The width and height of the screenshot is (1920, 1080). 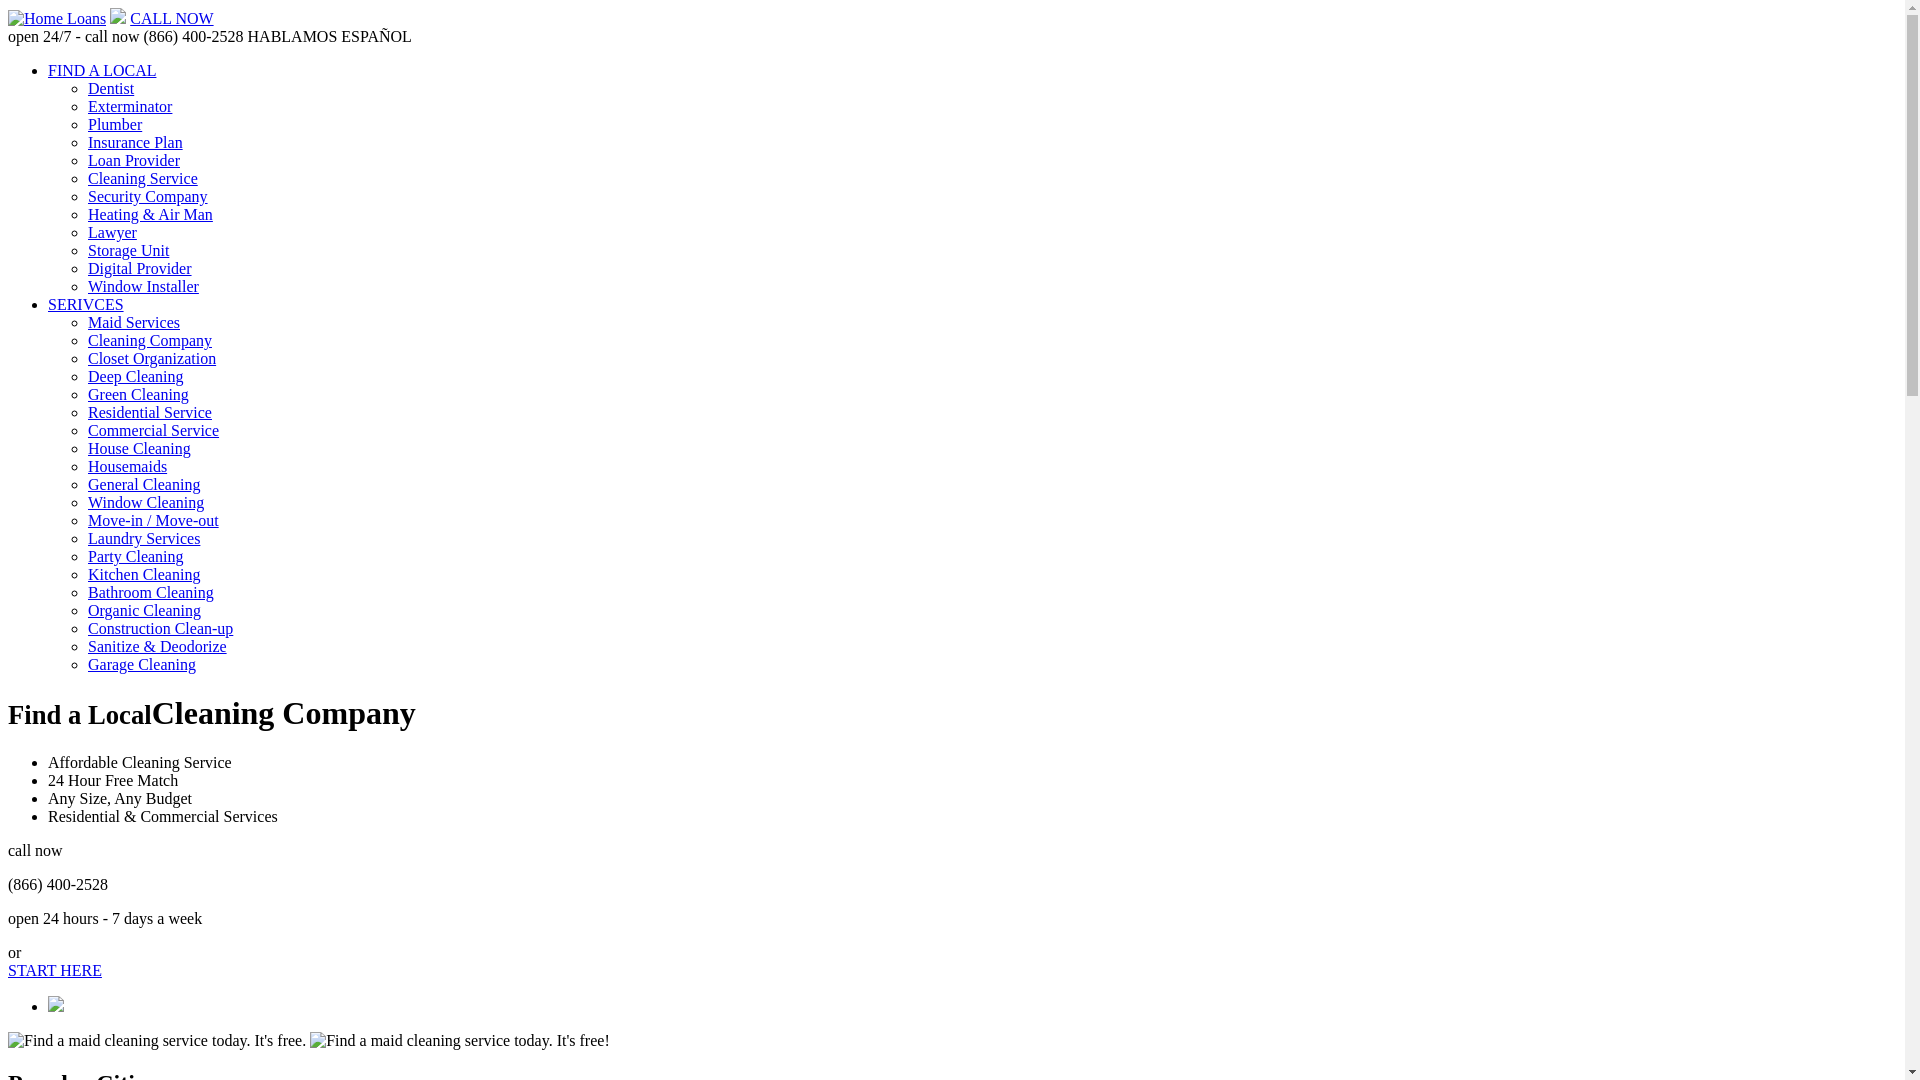 I want to click on Heating & Air Man, so click(x=150, y=214).